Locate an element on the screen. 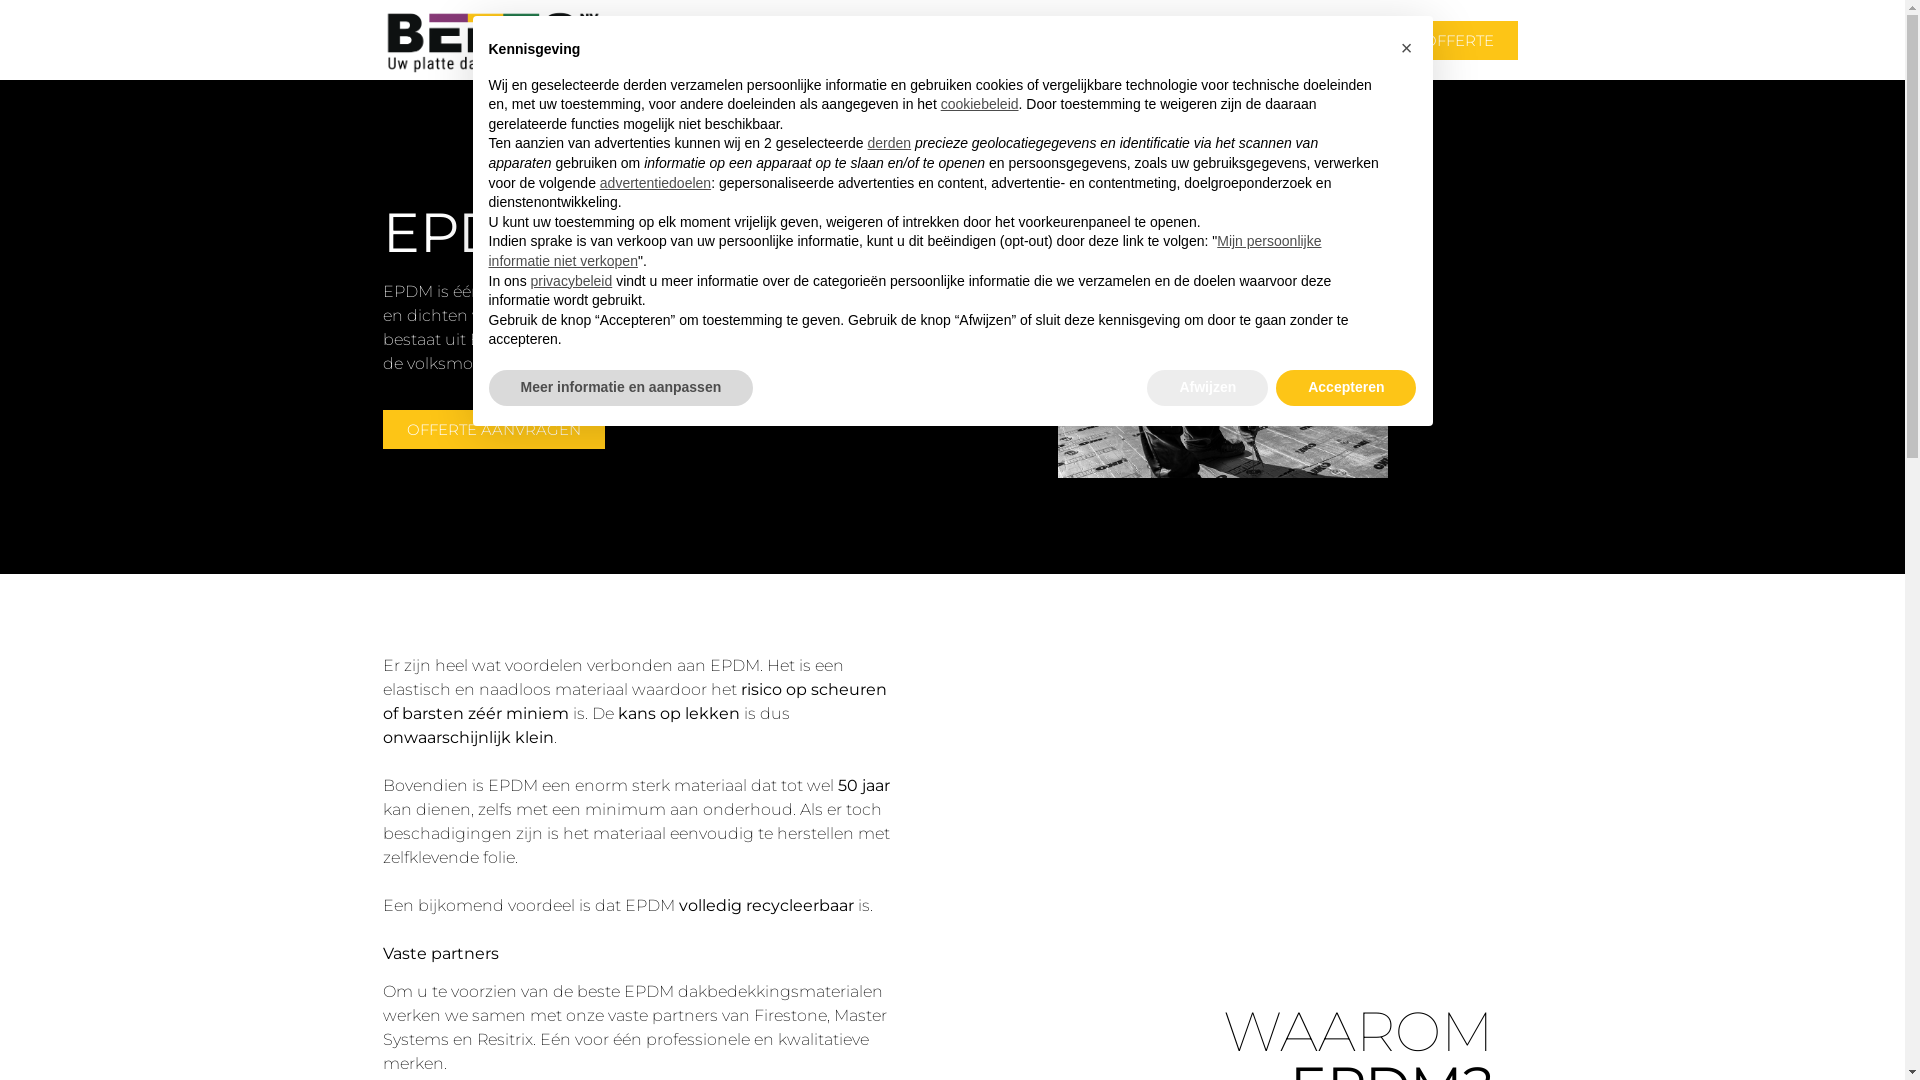 This screenshot has height=1080, width=1920. HOME is located at coordinates (814, 40).